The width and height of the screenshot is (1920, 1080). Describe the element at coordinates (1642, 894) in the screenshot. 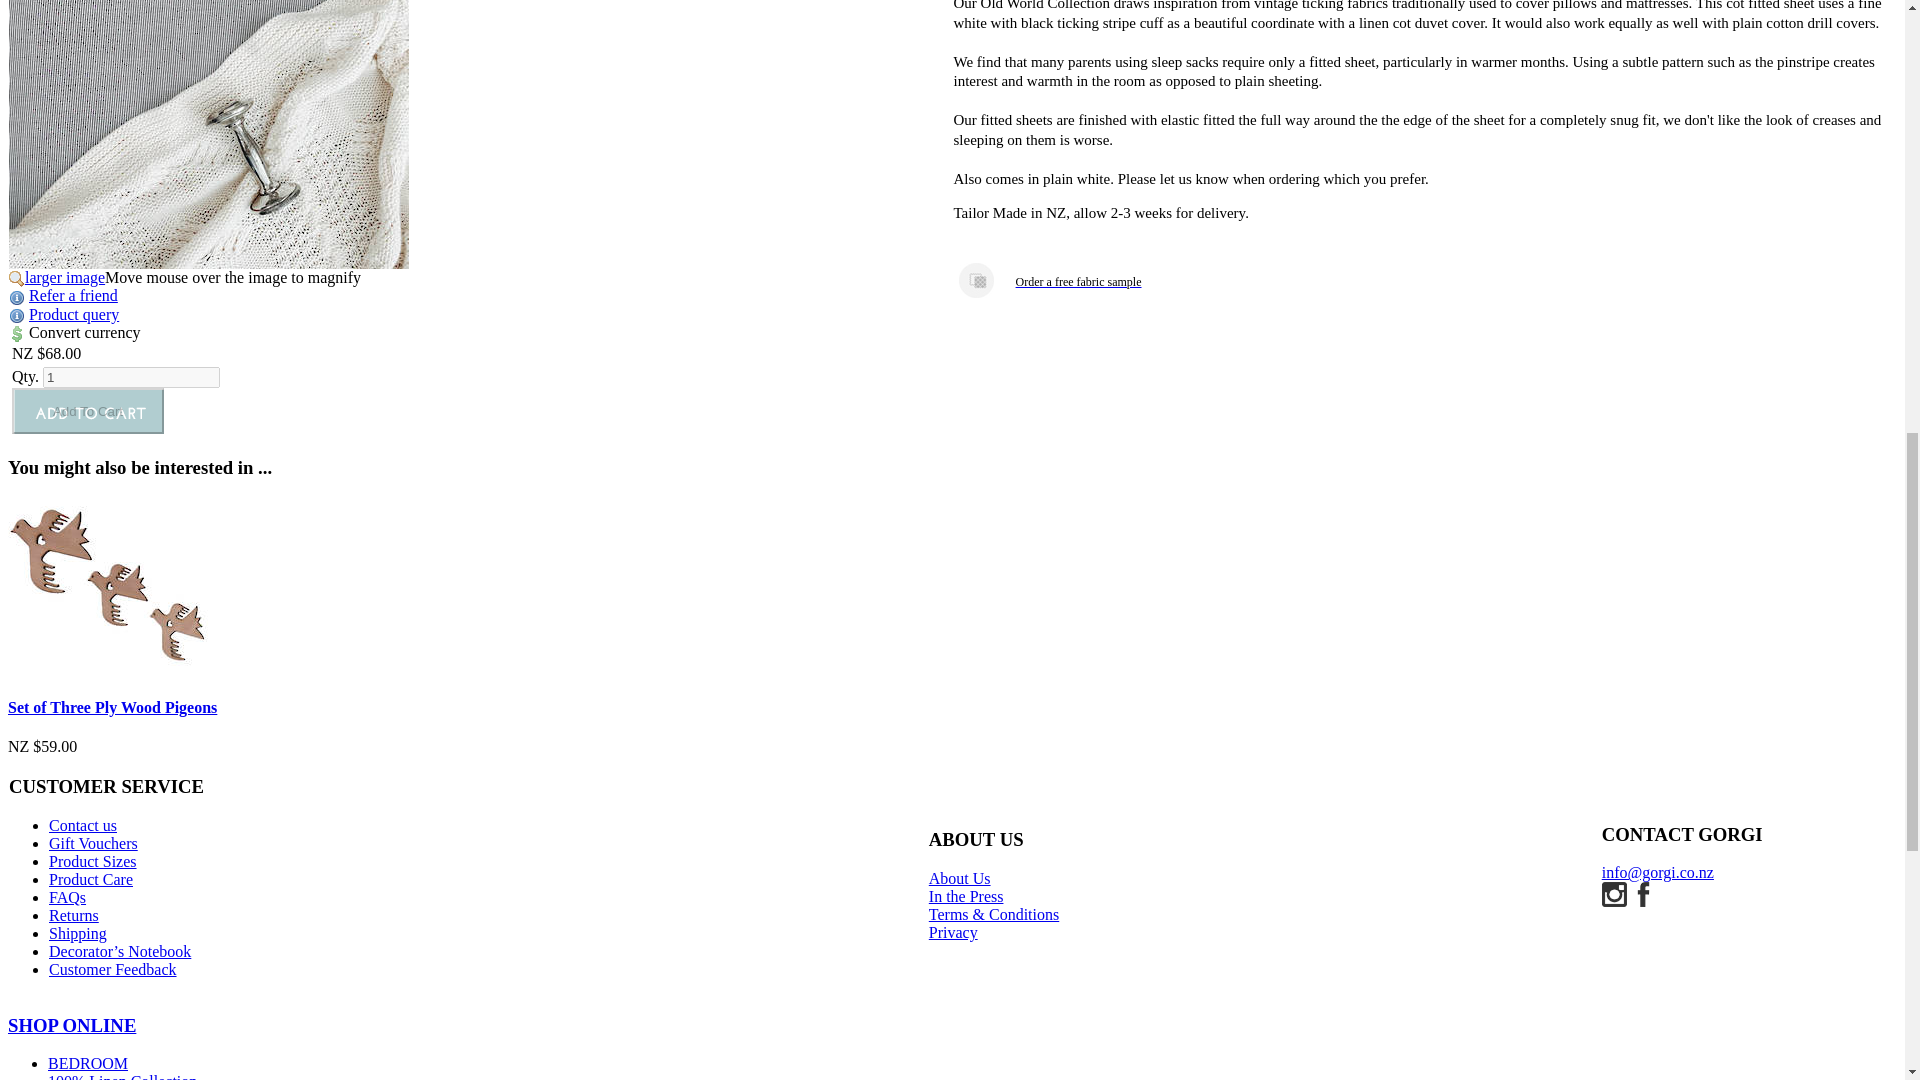

I see `faceb-411` at that location.